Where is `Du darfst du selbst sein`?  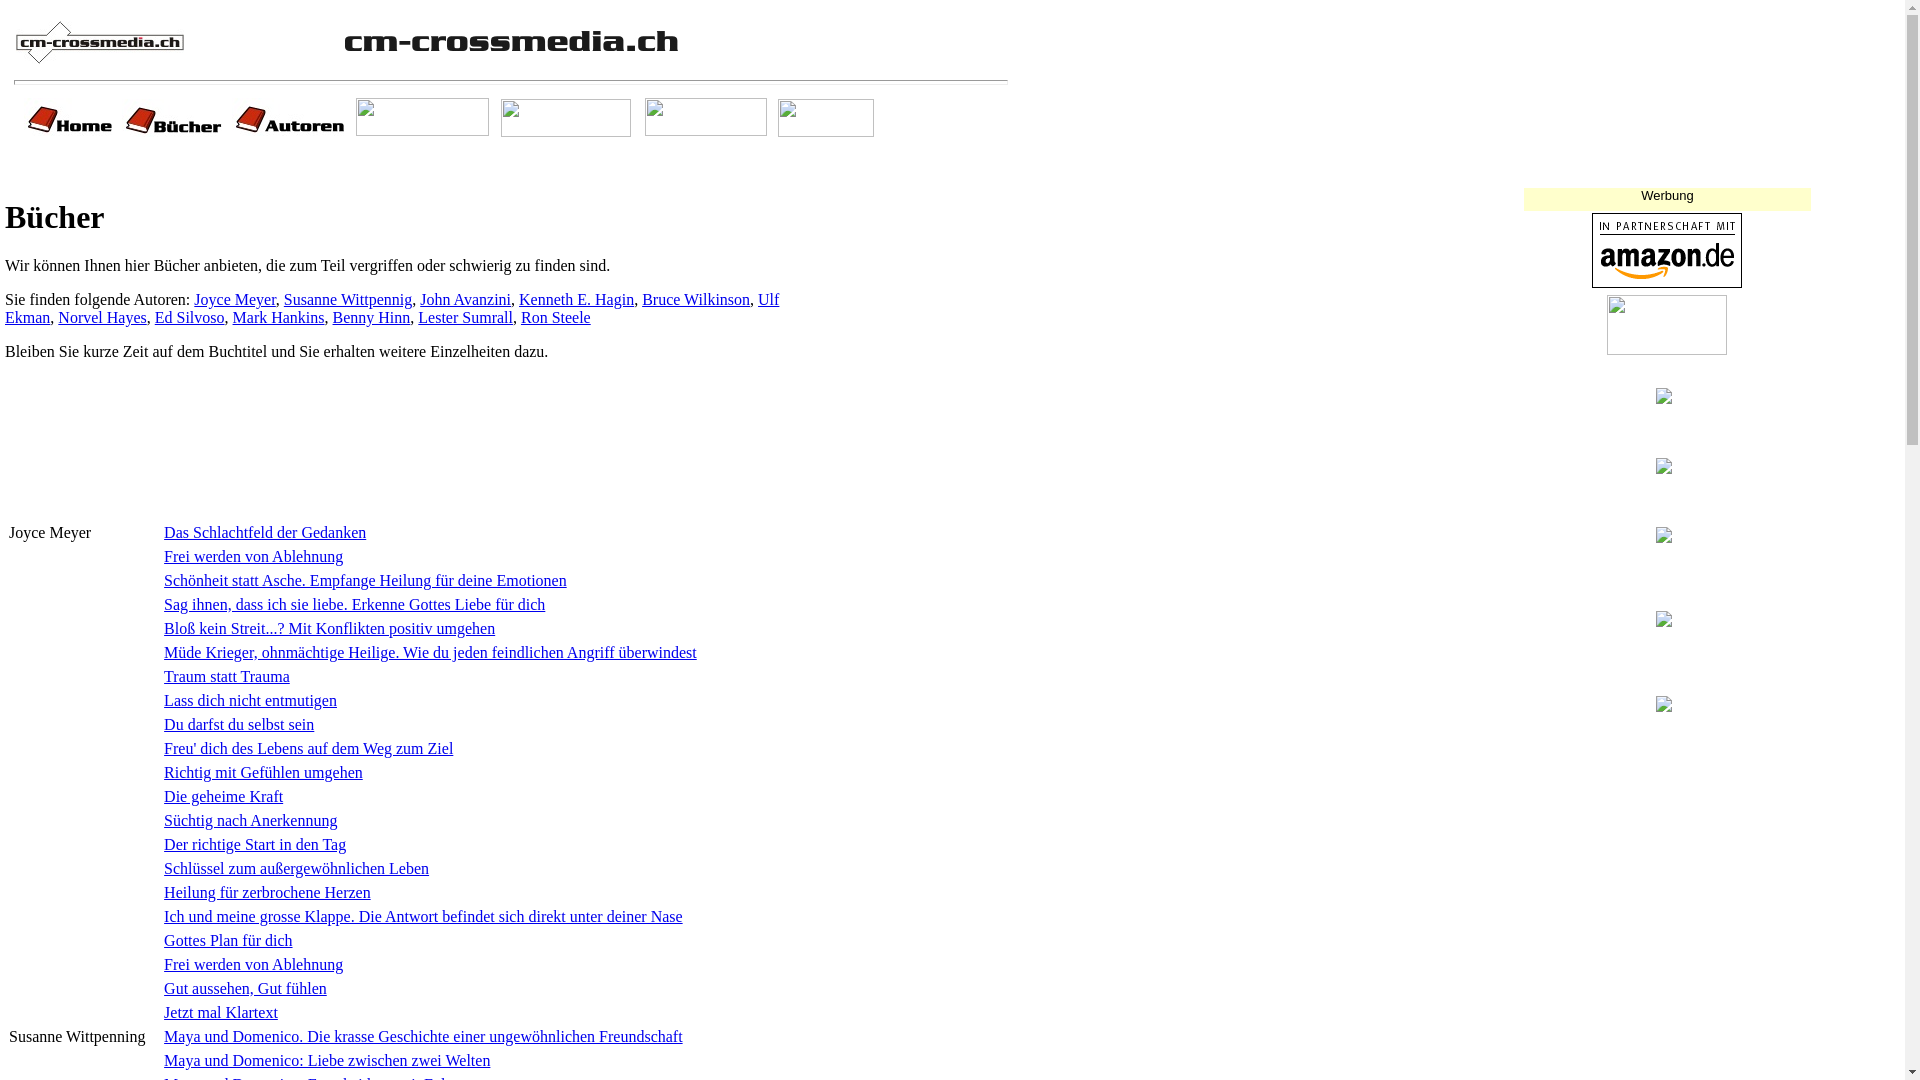 Du darfst du selbst sein is located at coordinates (239, 724).